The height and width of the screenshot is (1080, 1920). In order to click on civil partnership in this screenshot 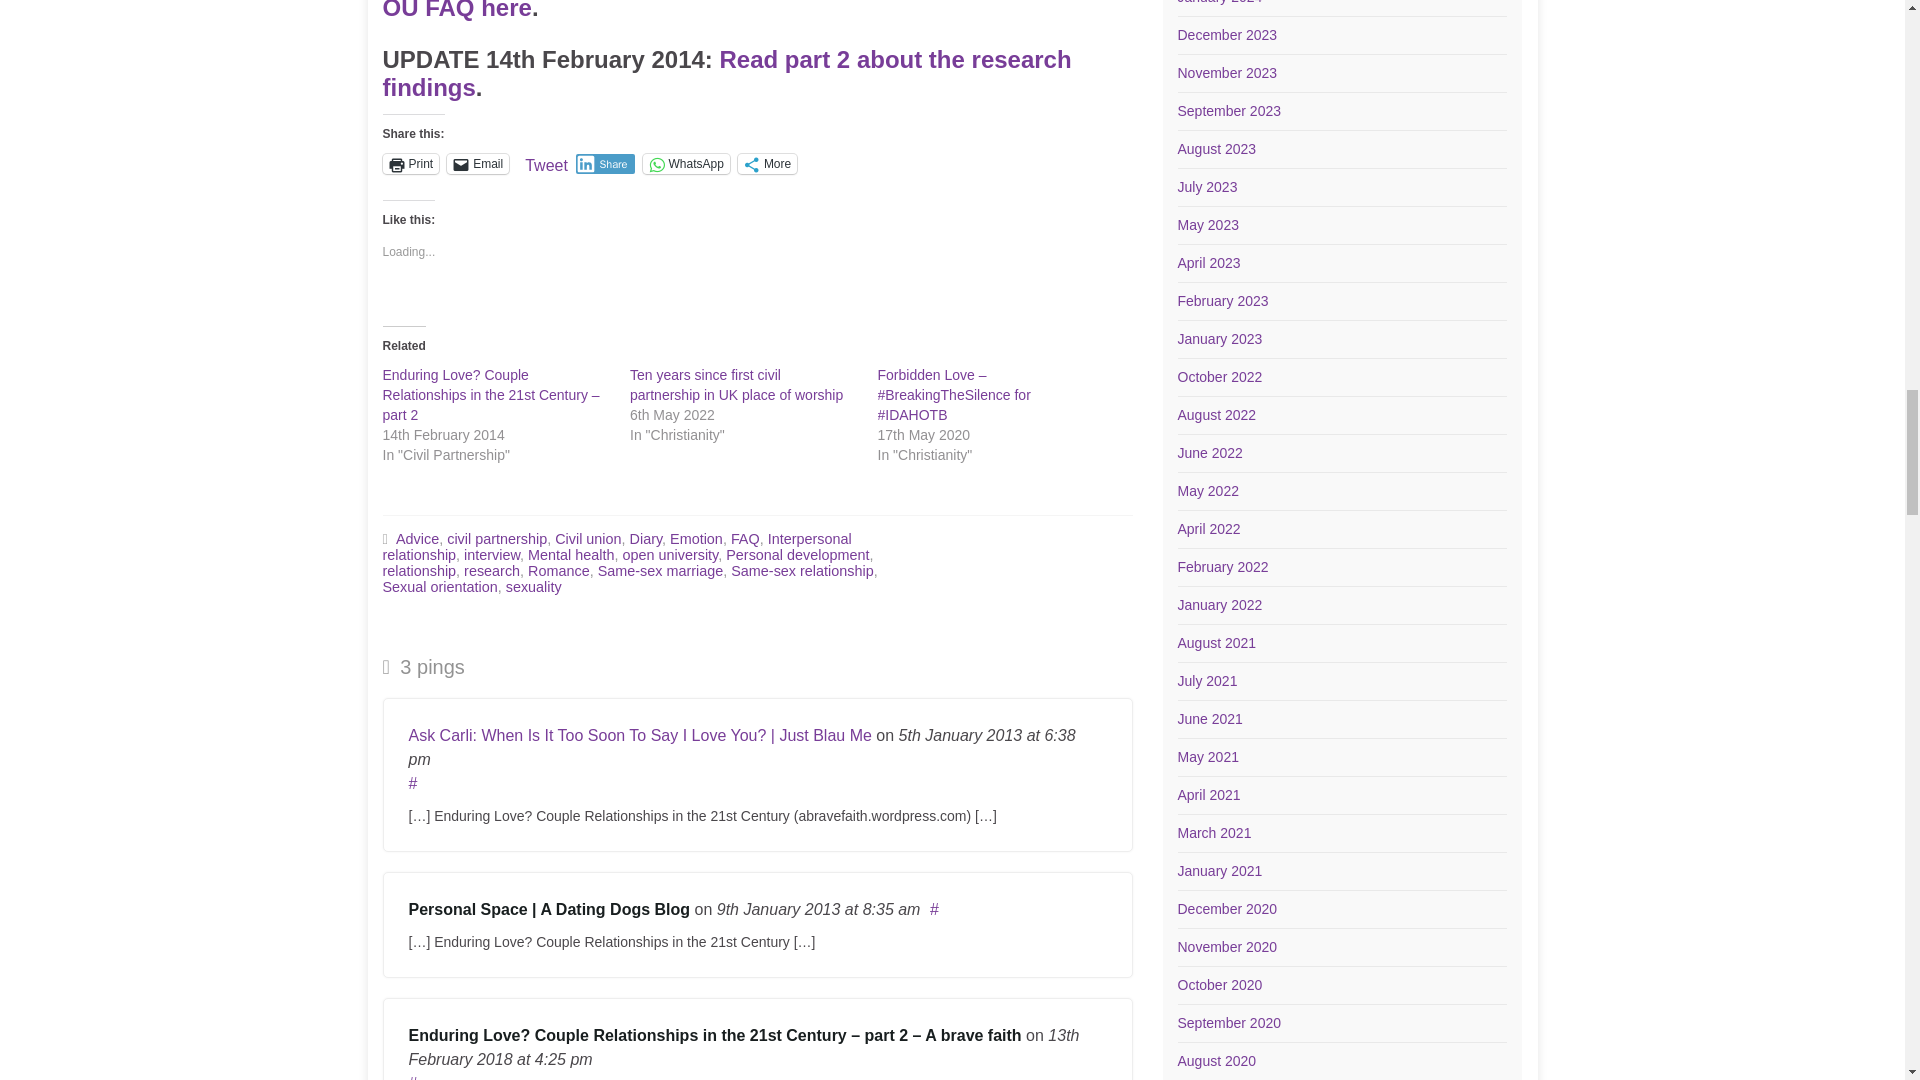, I will do `click(497, 538)`.